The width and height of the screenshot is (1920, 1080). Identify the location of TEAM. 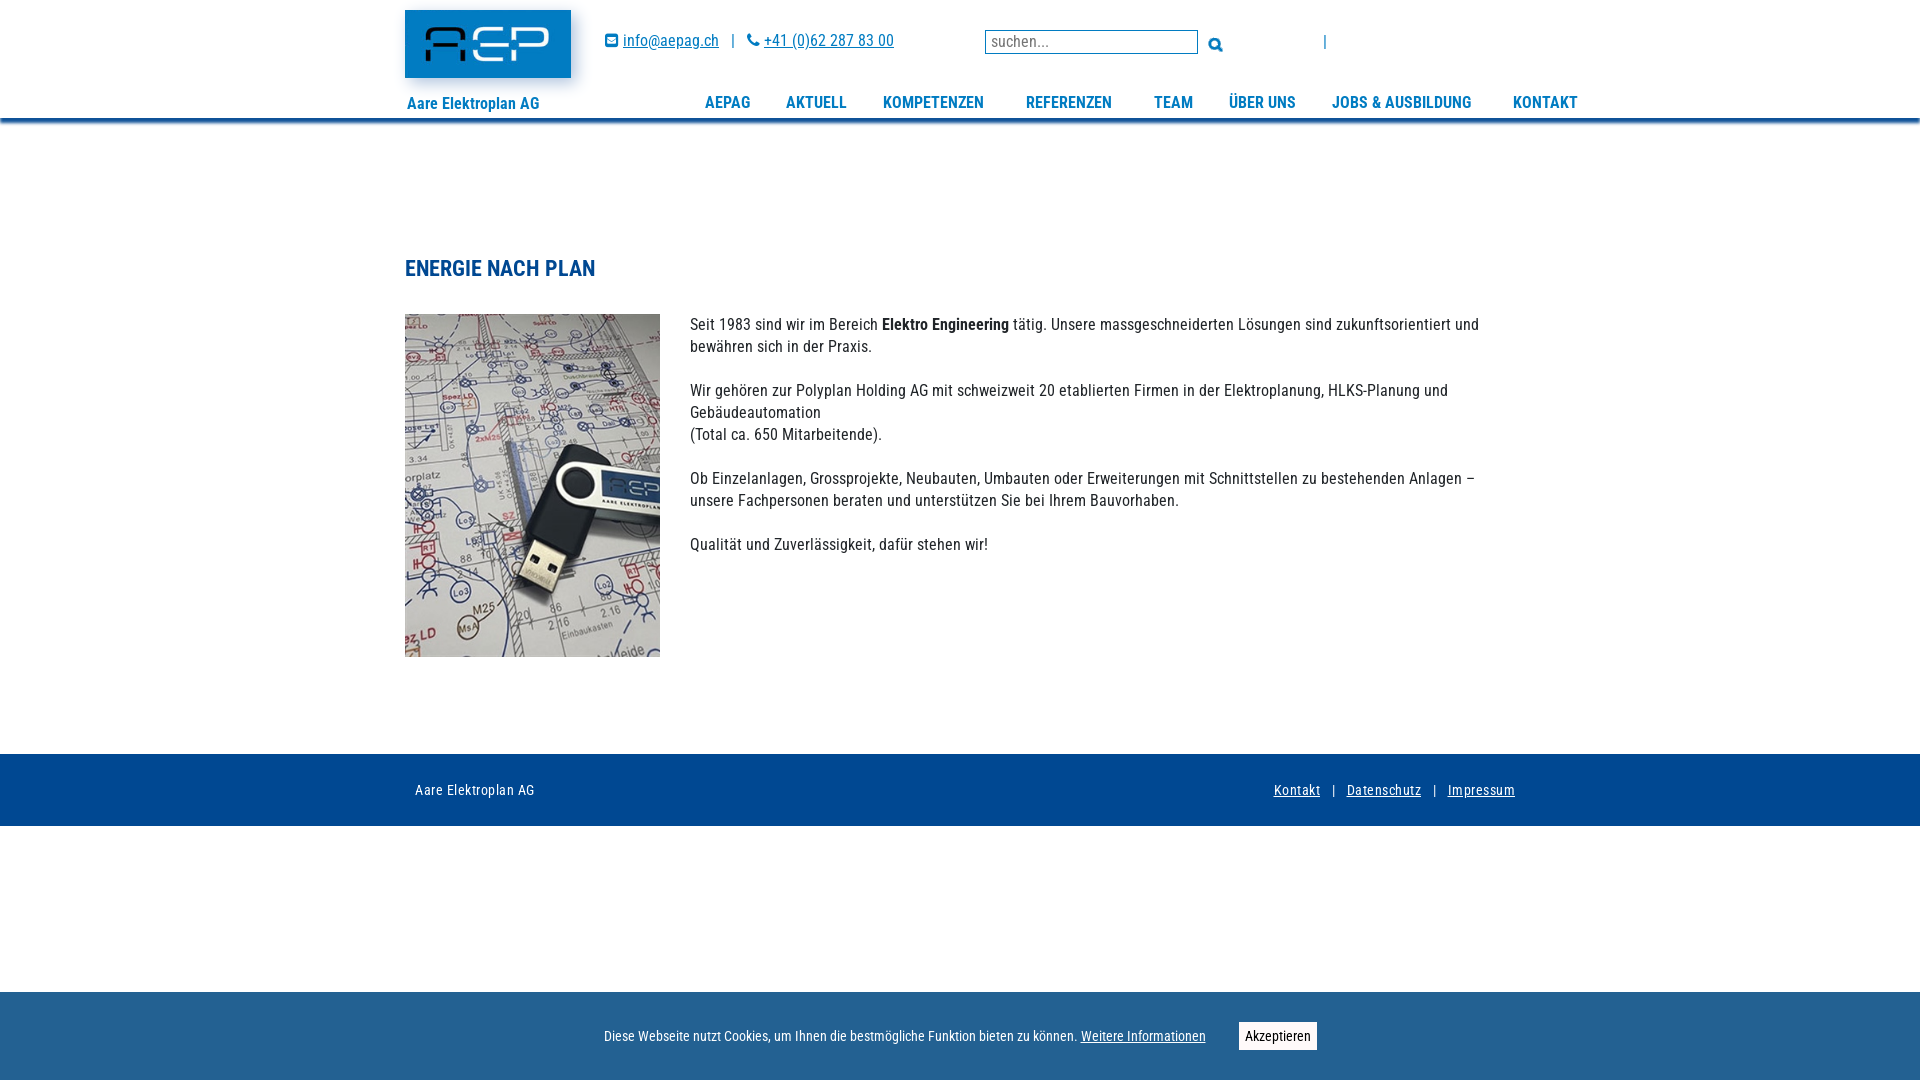
(1174, 102).